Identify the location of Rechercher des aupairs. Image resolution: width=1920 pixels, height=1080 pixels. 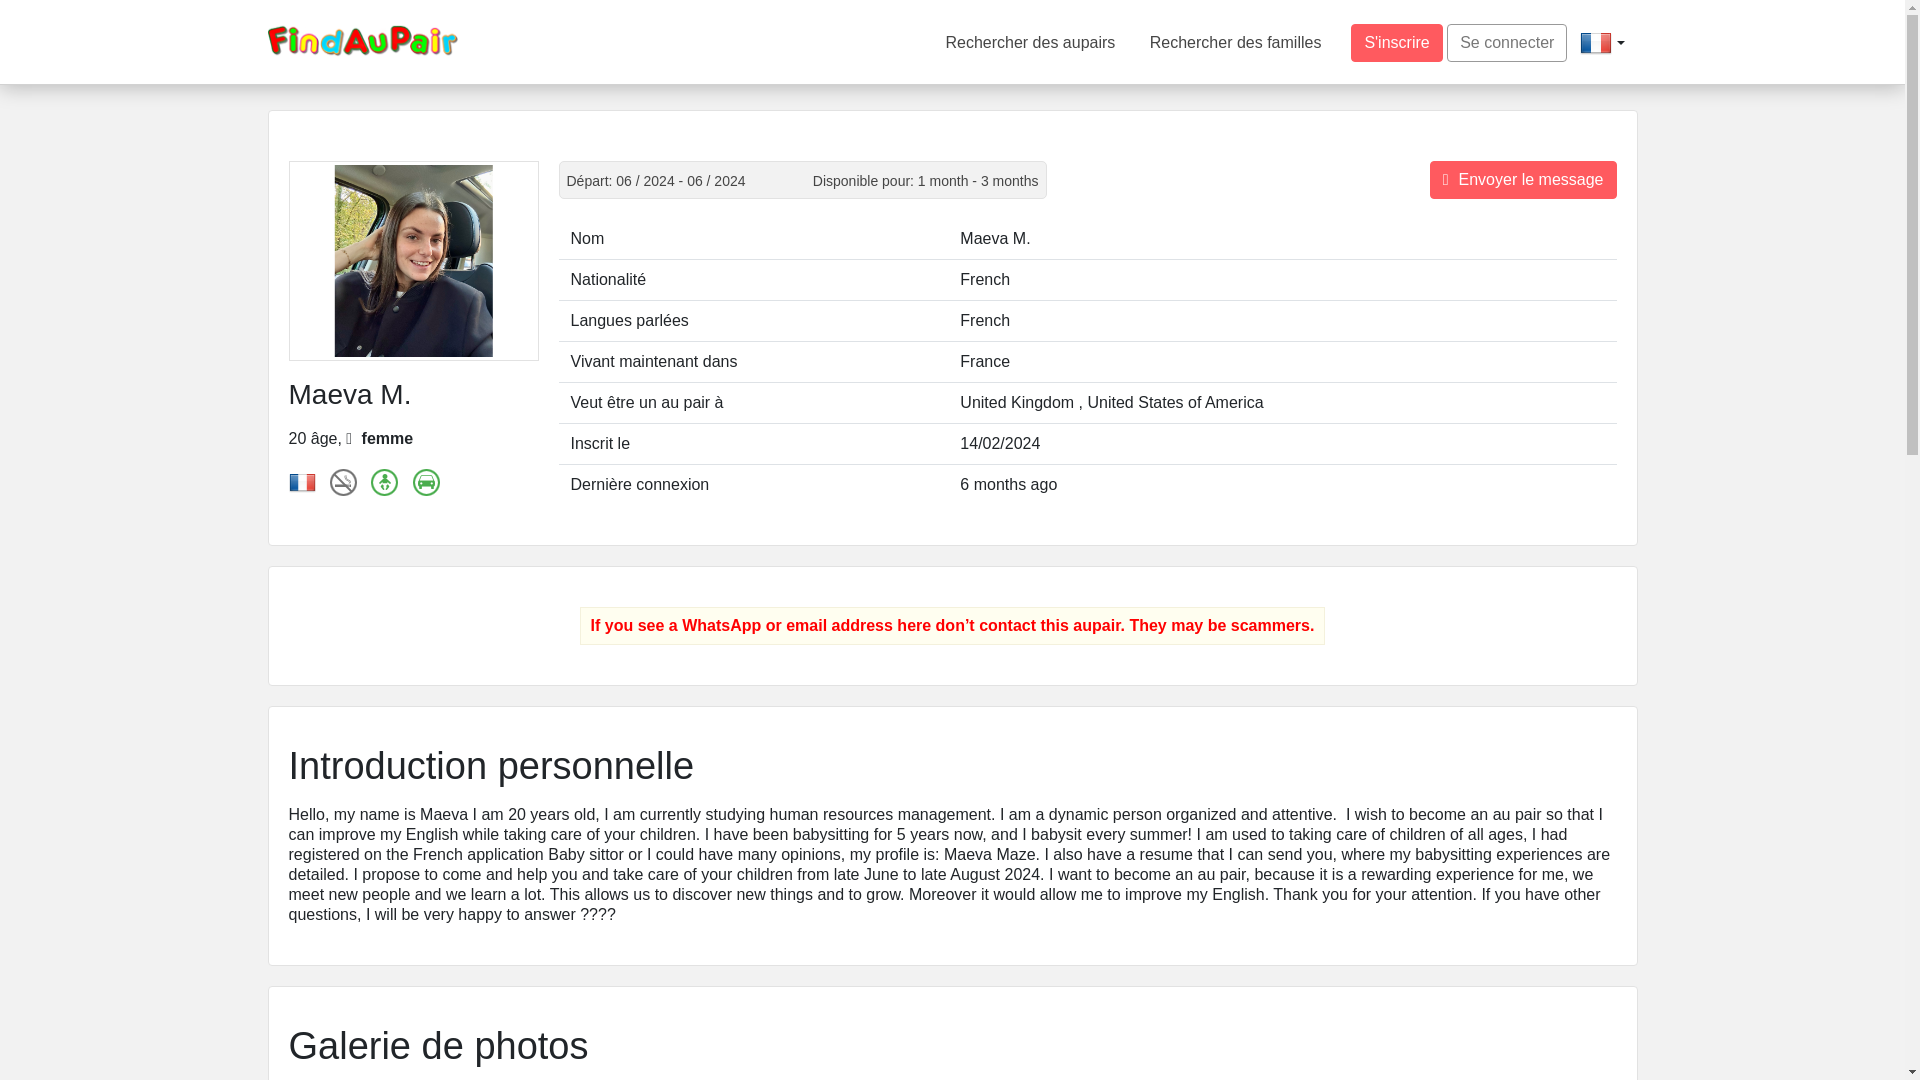
(1030, 42).